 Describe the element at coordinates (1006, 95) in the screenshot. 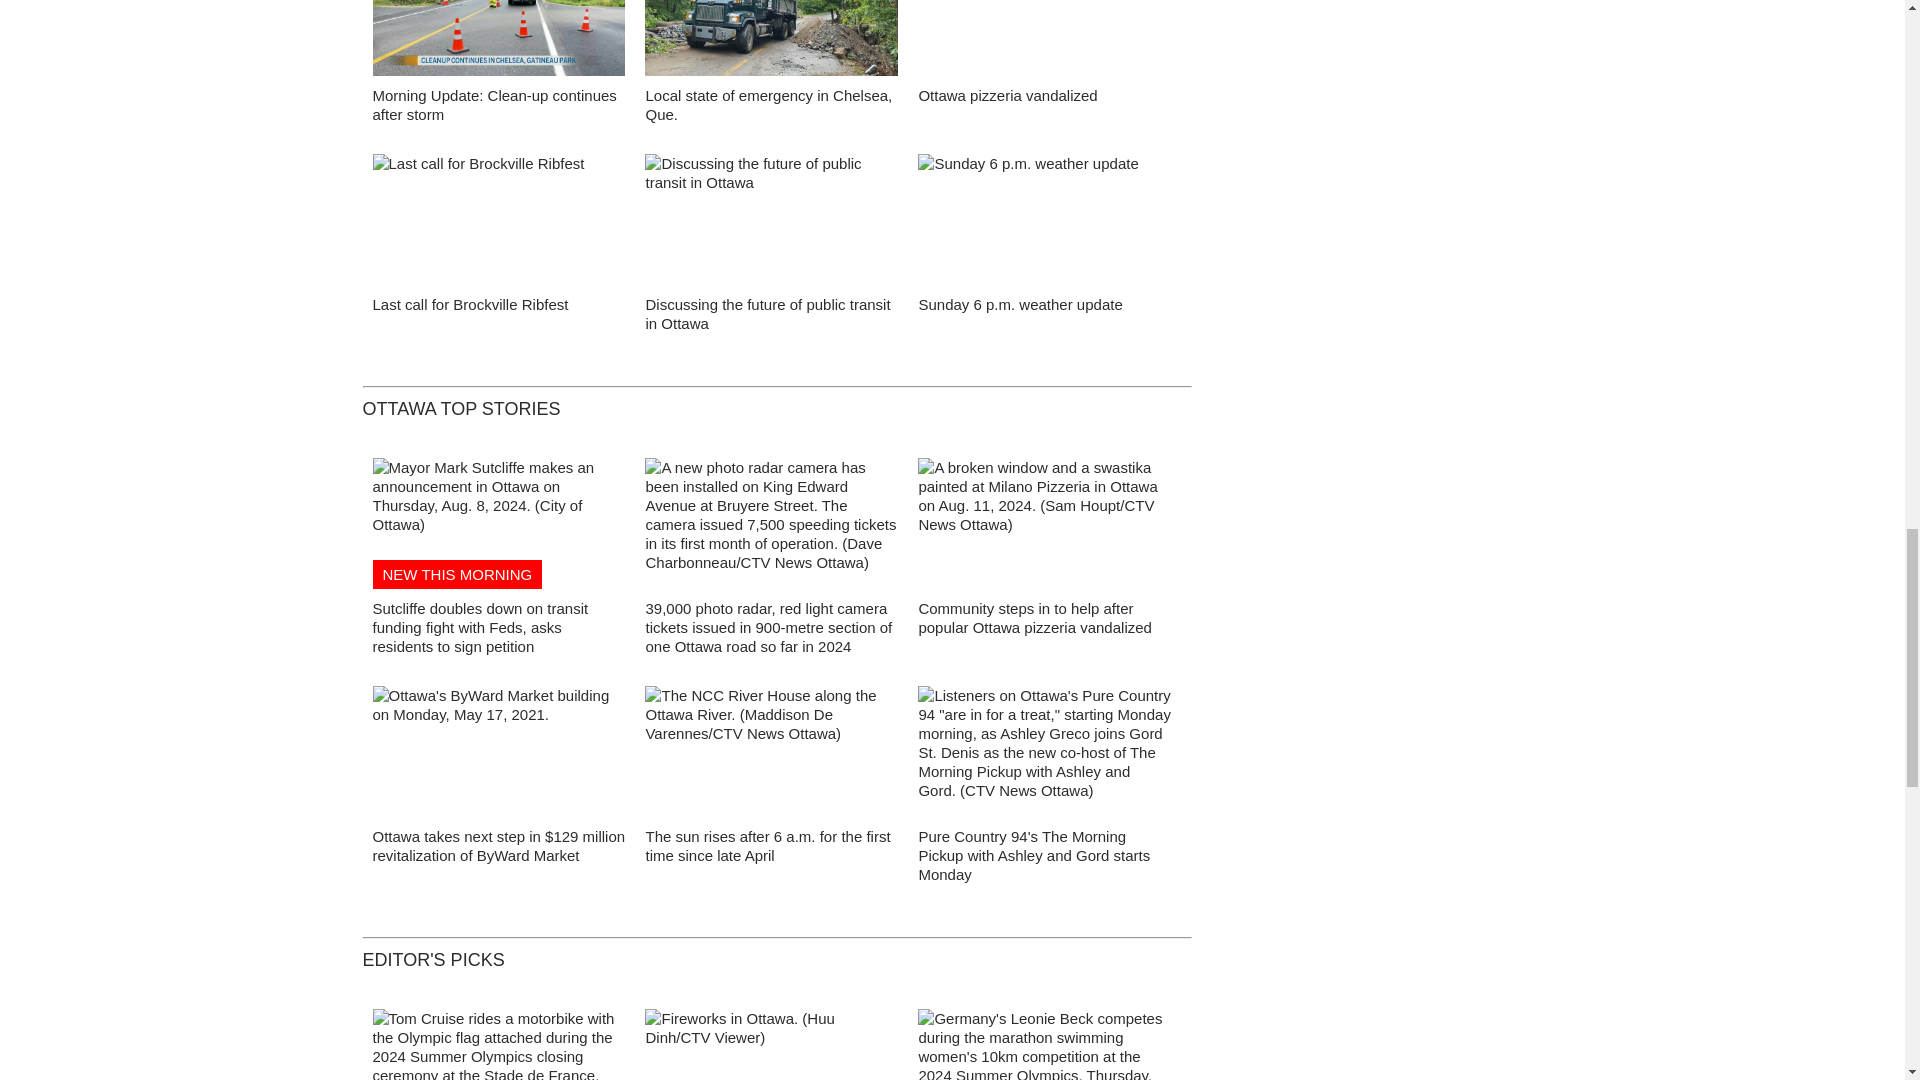

I see `Ottawa pizzeria vandalized` at that location.